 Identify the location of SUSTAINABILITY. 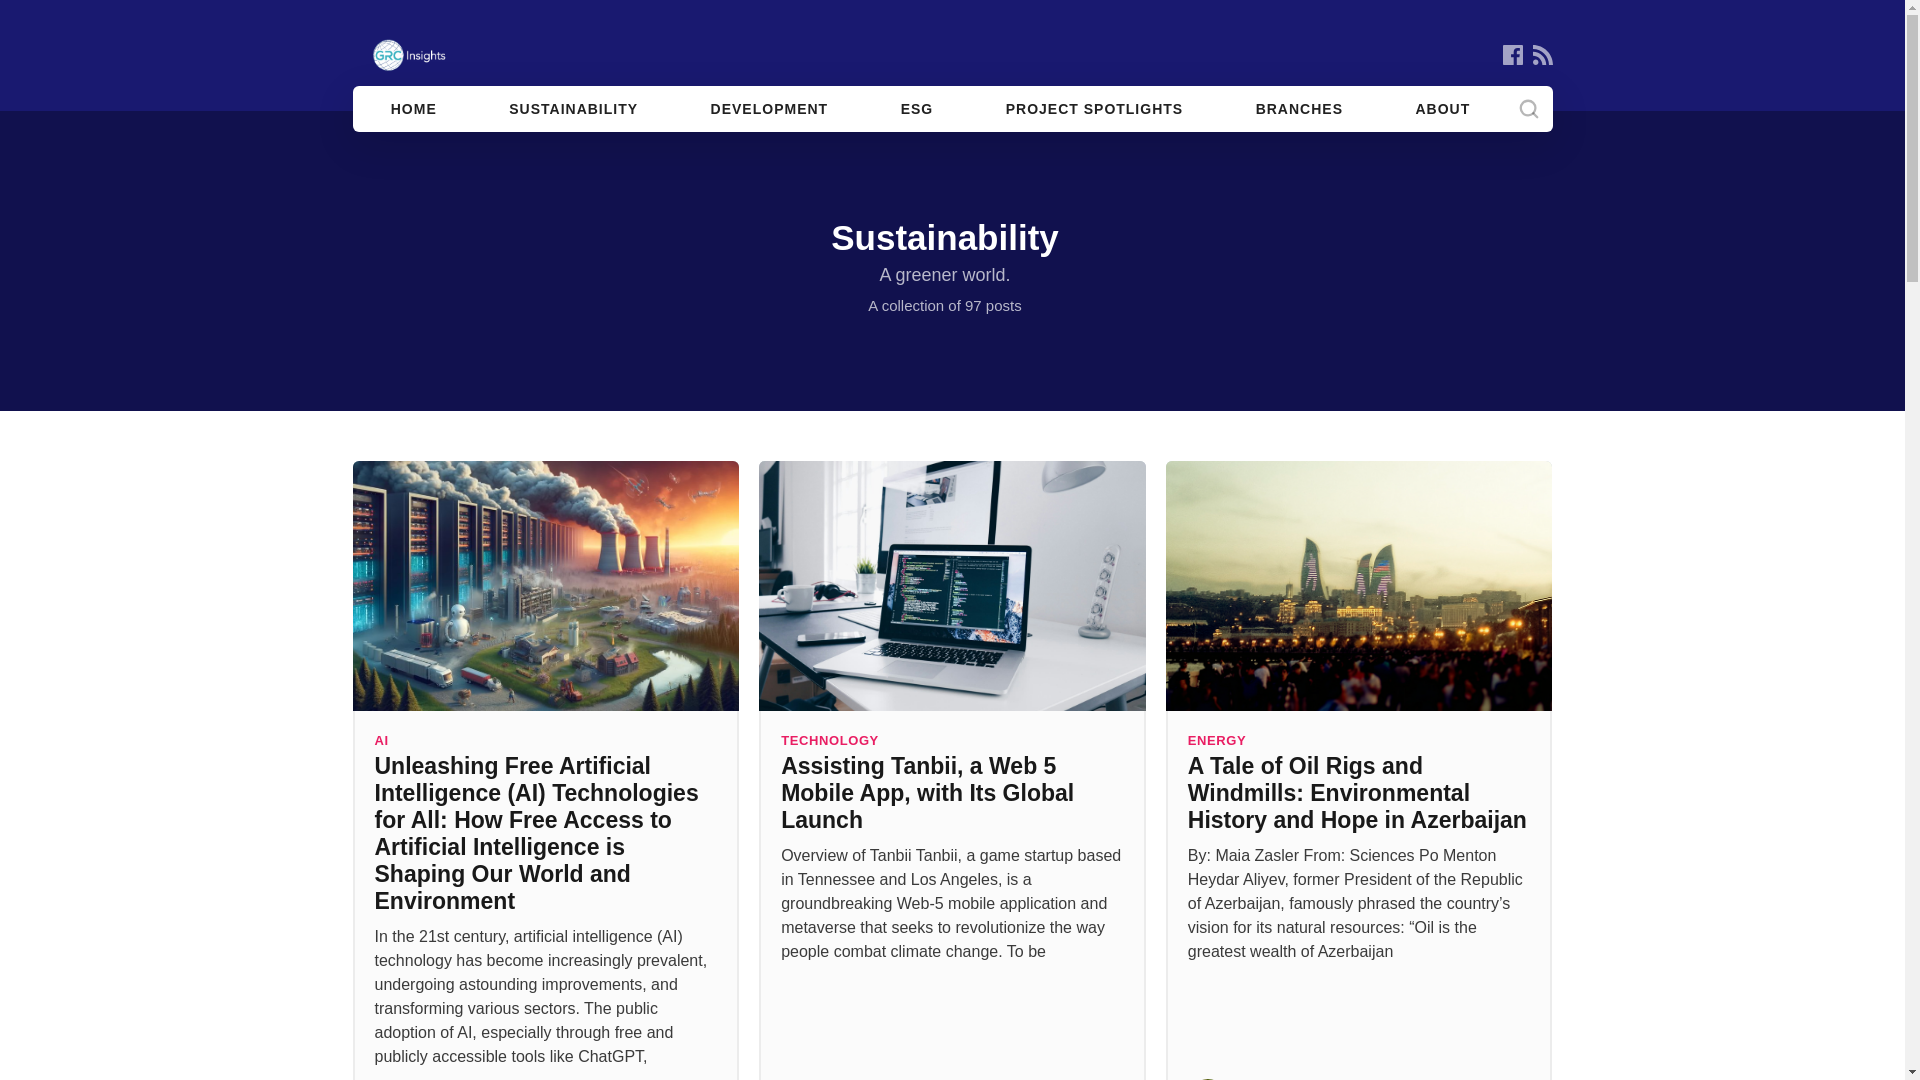
(572, 108).